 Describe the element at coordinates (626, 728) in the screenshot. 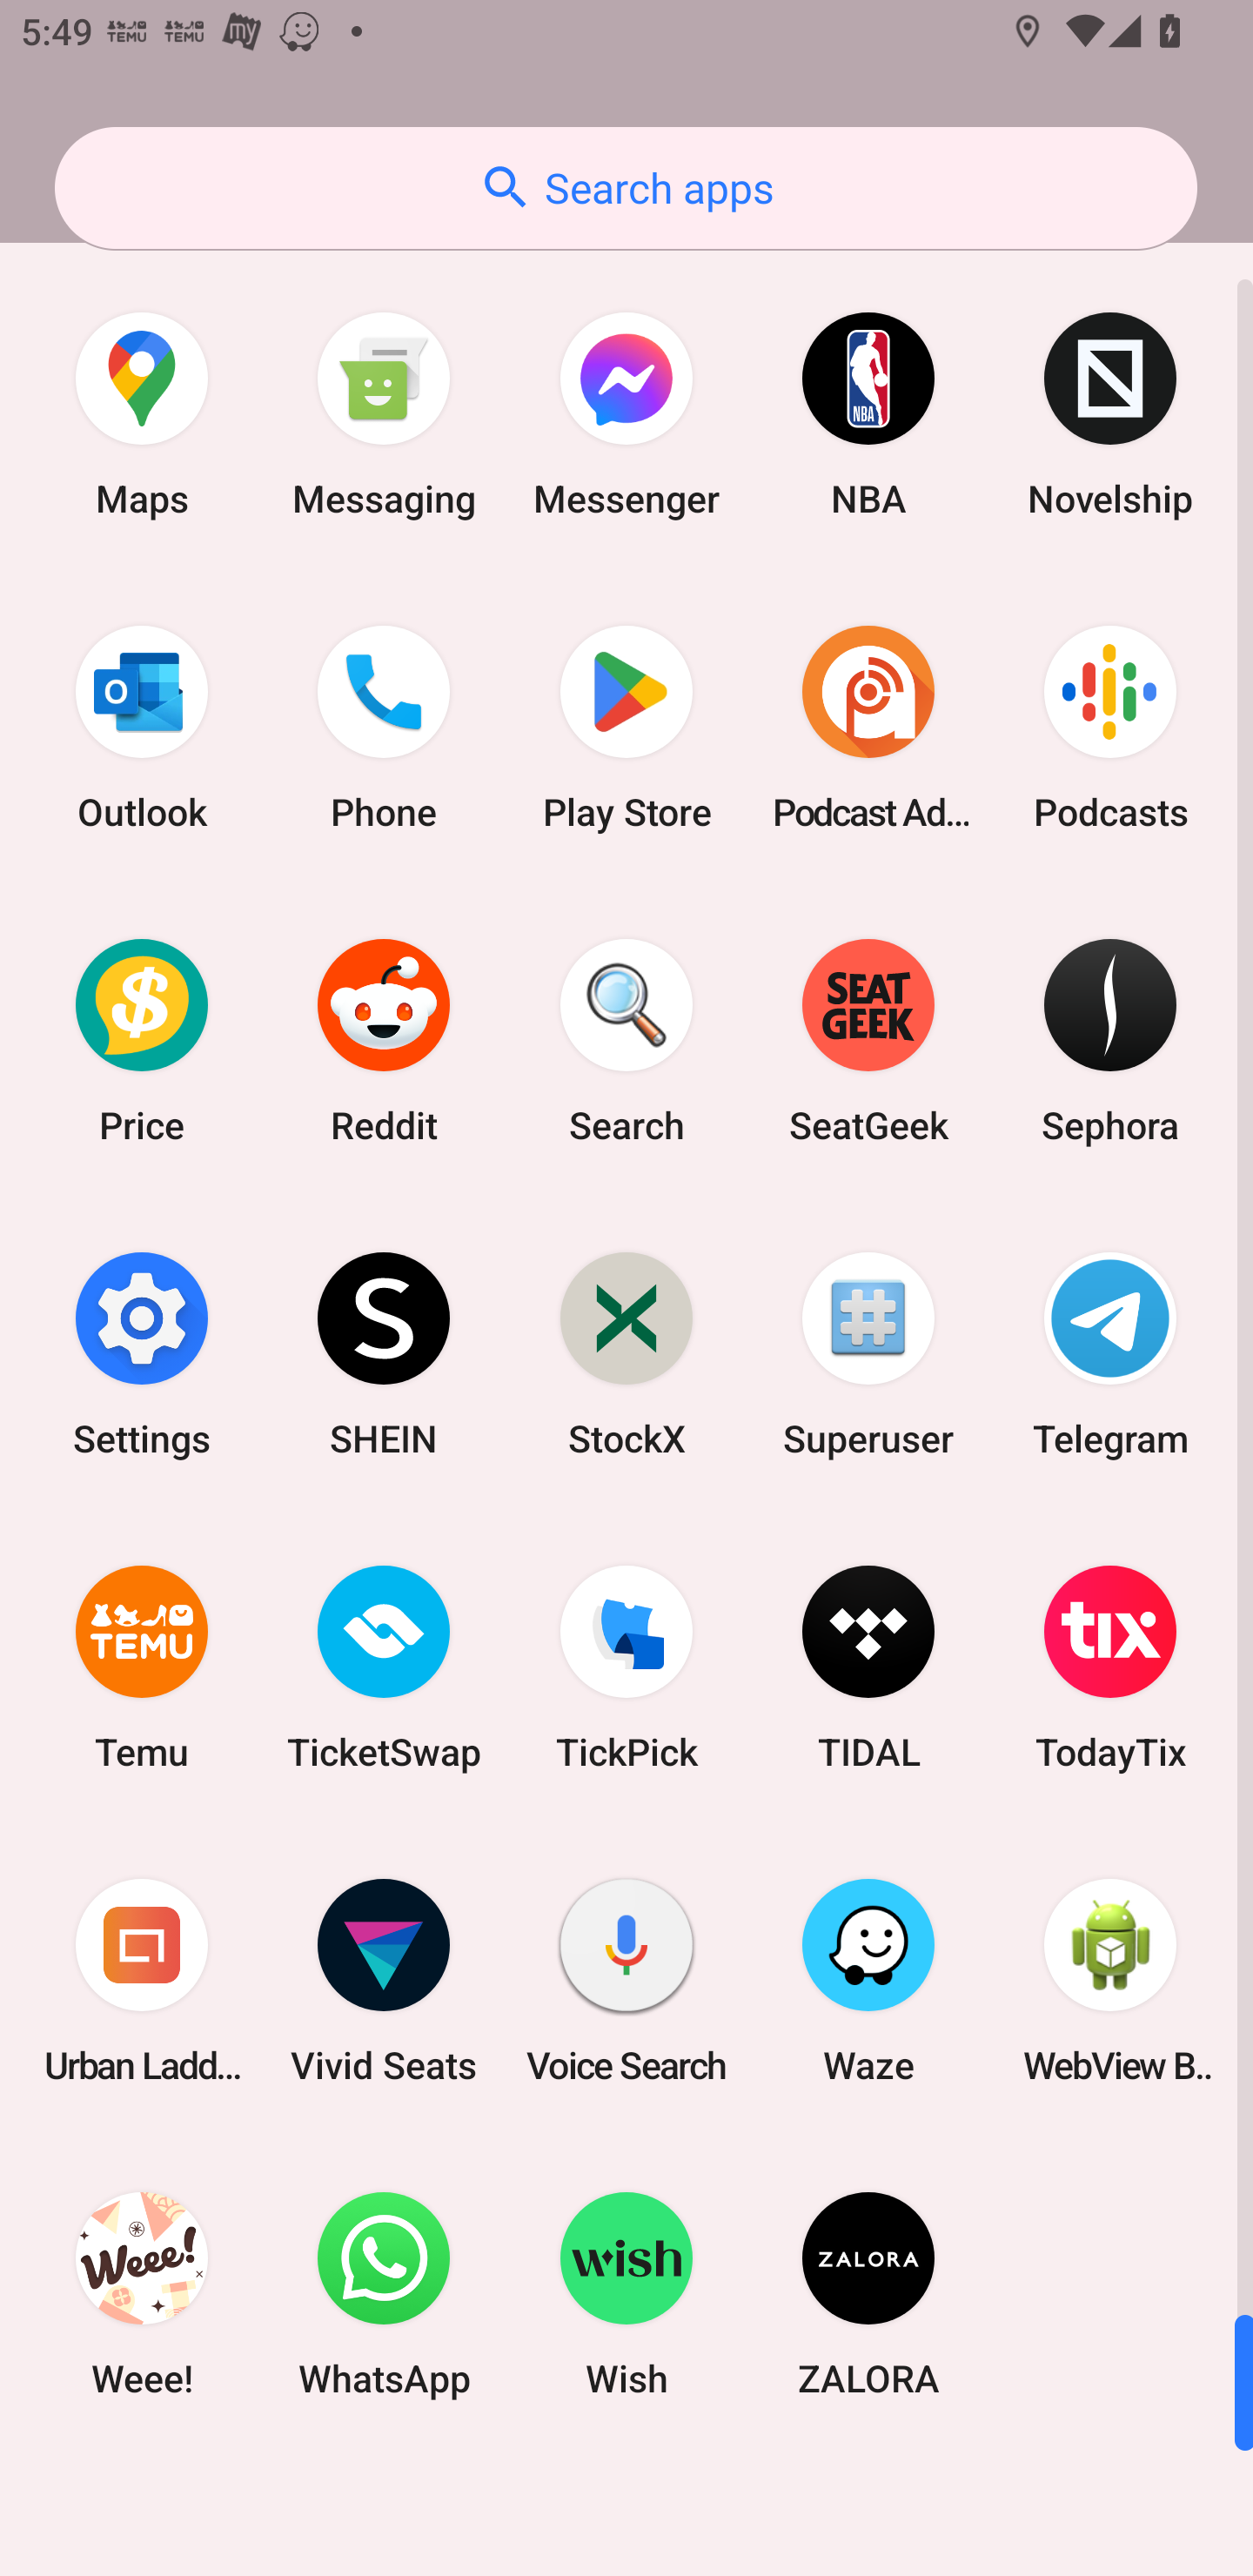

I see `Play Store` at that location.